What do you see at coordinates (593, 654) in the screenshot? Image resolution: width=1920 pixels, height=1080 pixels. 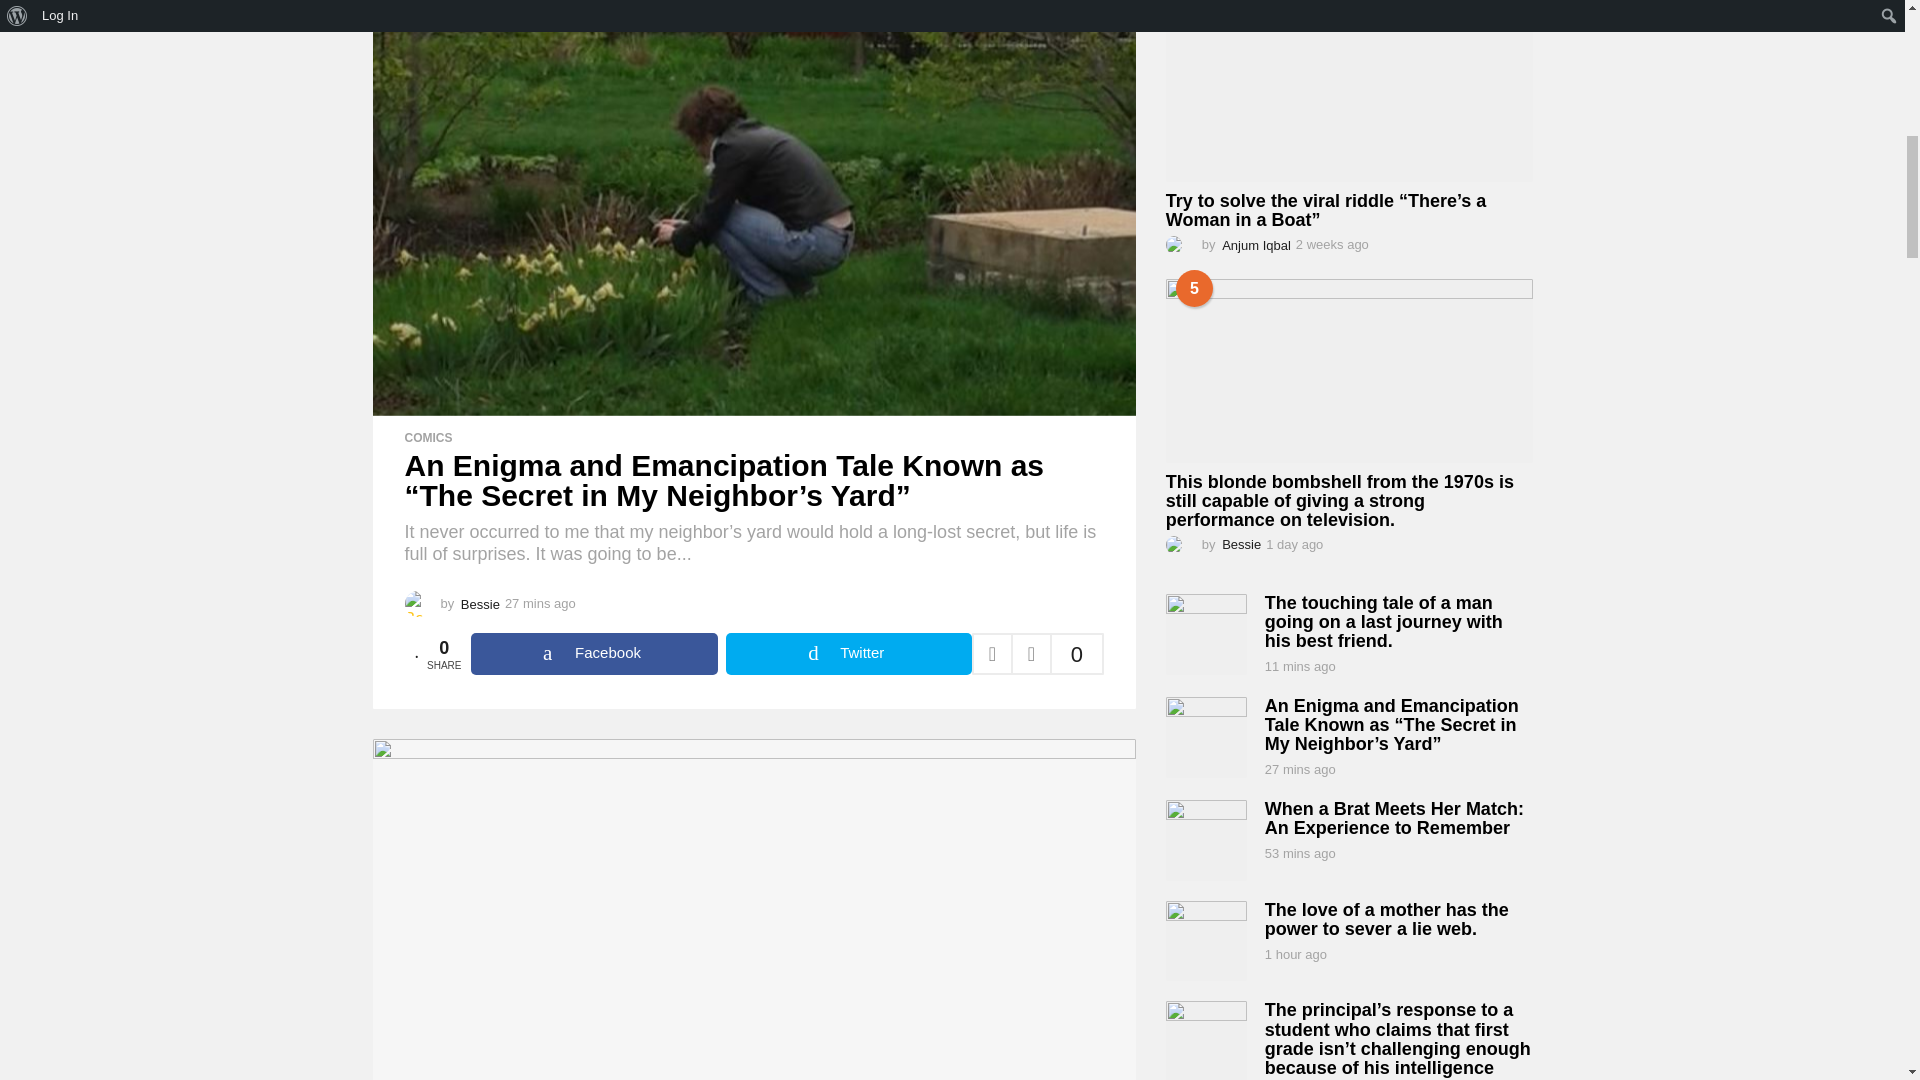 I see `Share on Facebook` at bounding box center [593, 654].